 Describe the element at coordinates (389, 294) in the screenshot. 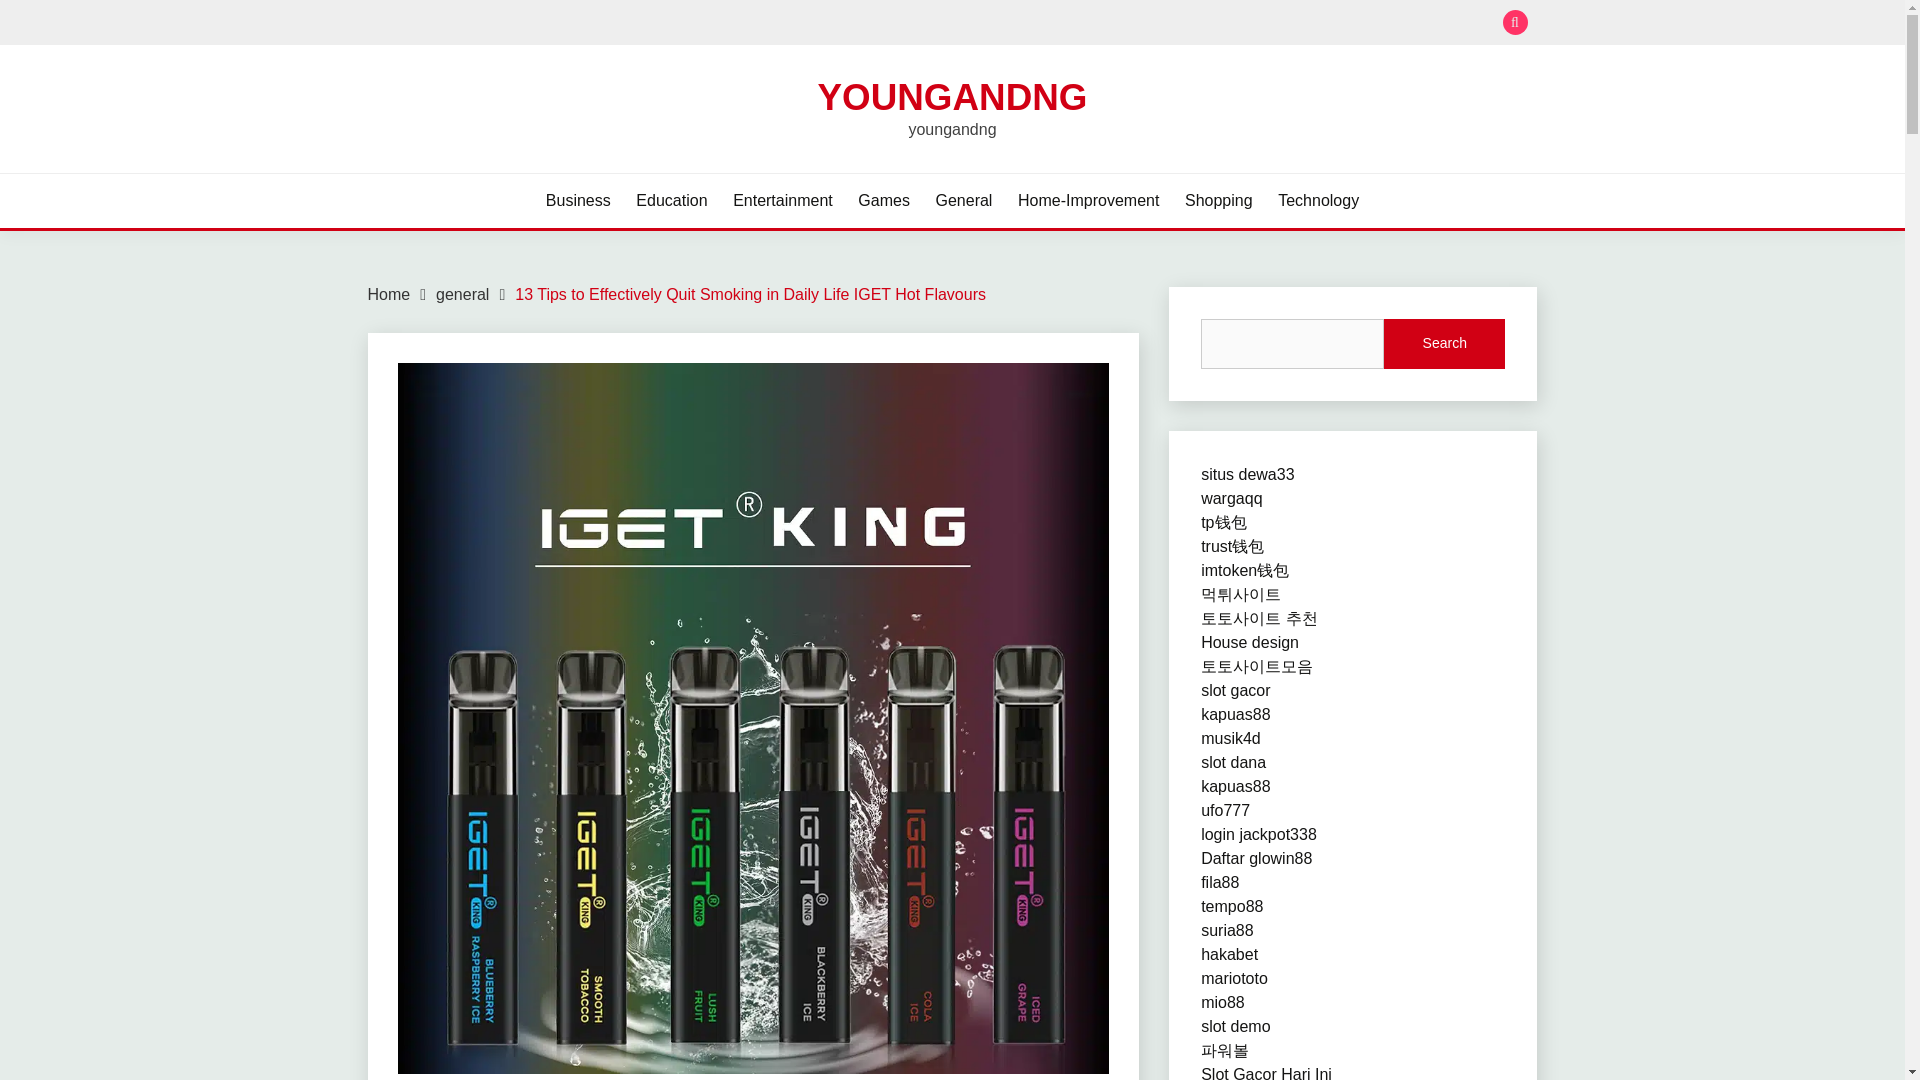

I see `Home` at that location.